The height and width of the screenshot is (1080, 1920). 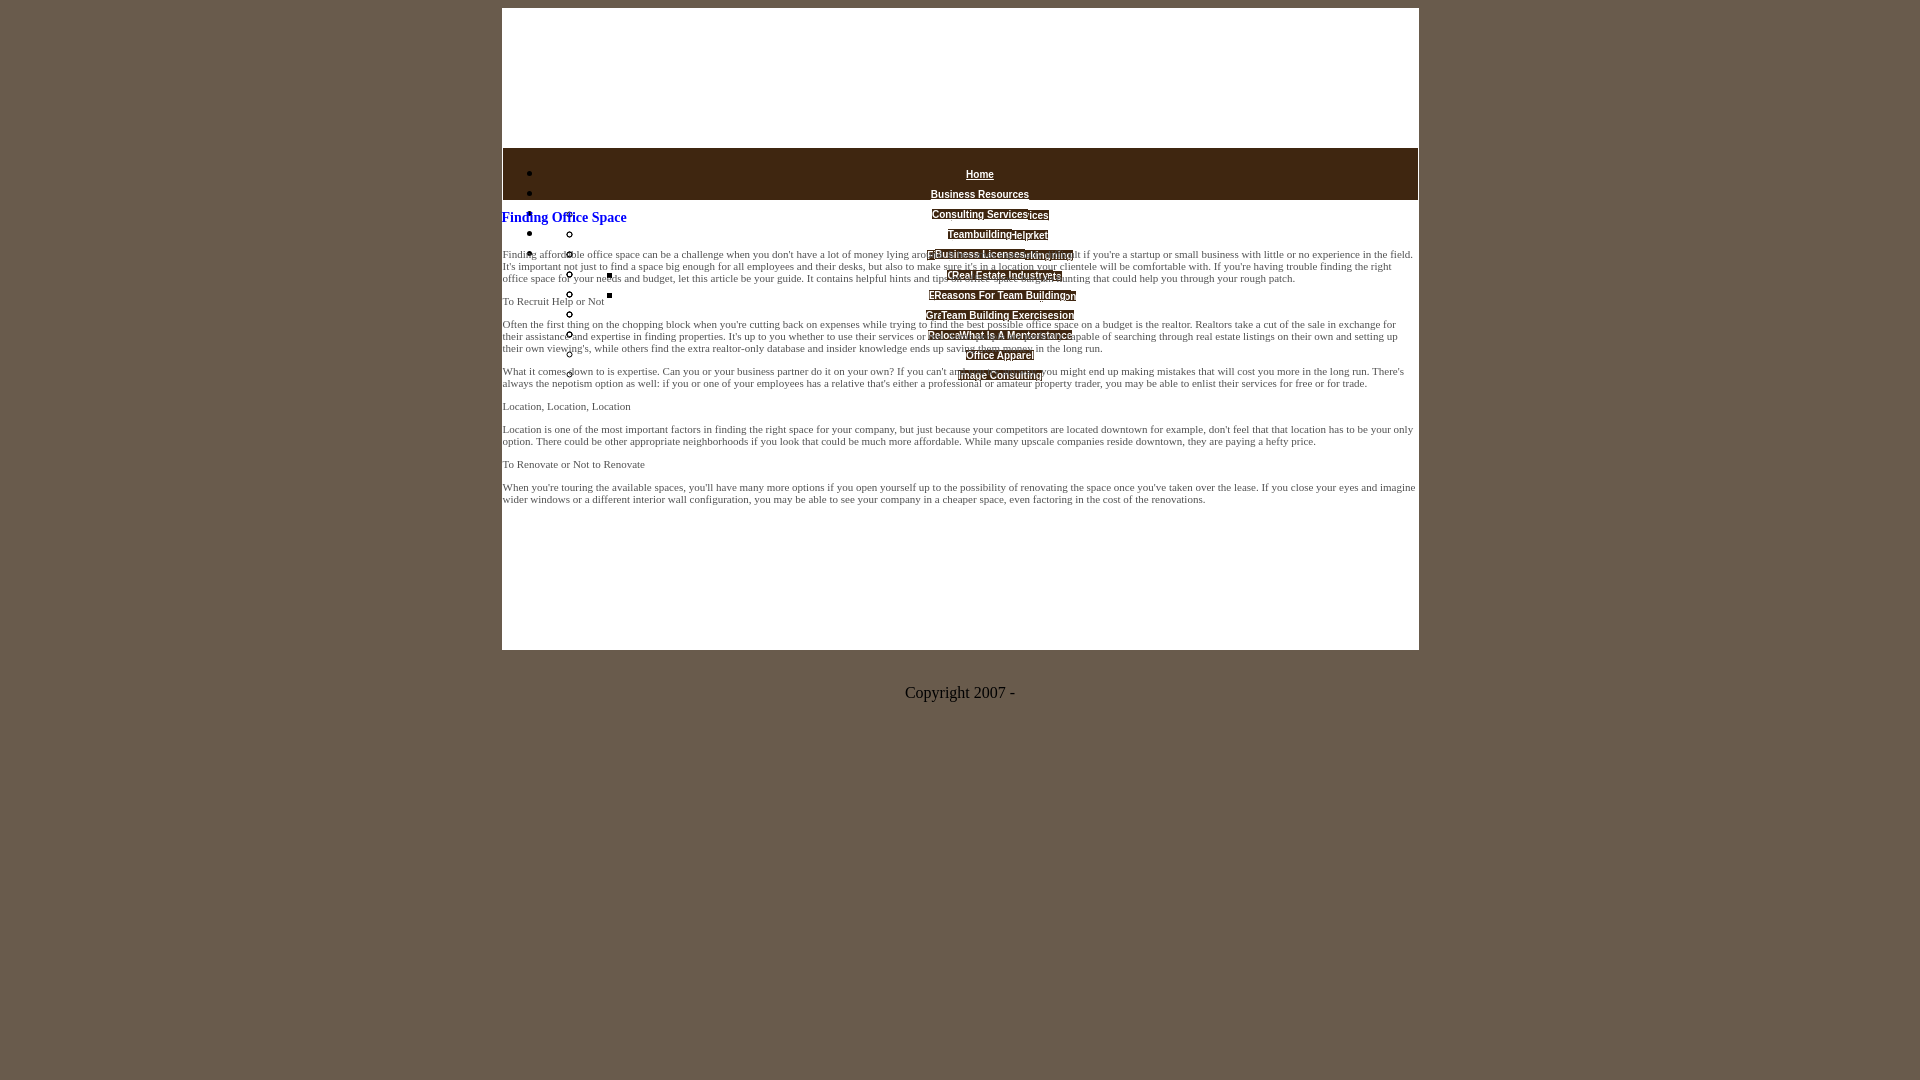 I want to click on Grabbing Consumers Attention, so click(x=1000, y=314).